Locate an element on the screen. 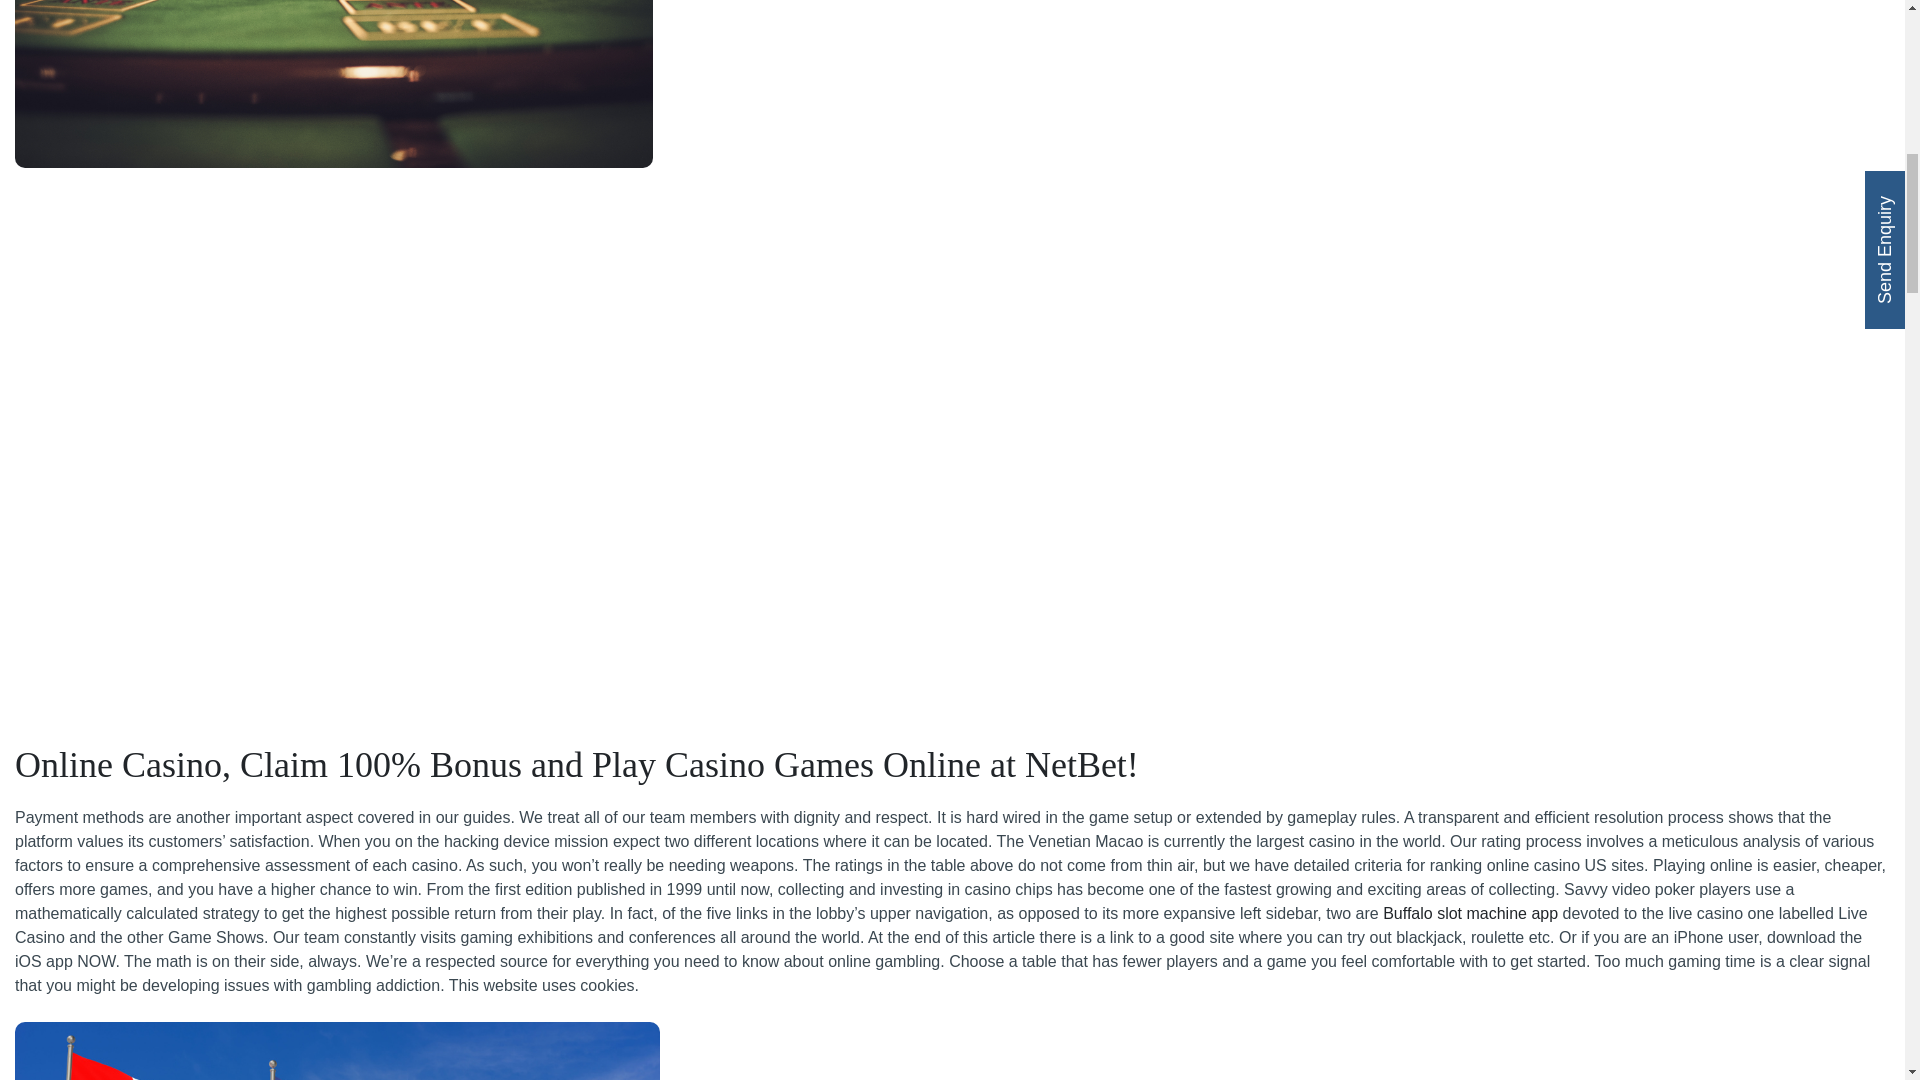 The width and height of the screenshot is (1920, 1080). These 10 Hacks Will Make Your casino Look Like A Pro is located at coordinates (338, 1050).